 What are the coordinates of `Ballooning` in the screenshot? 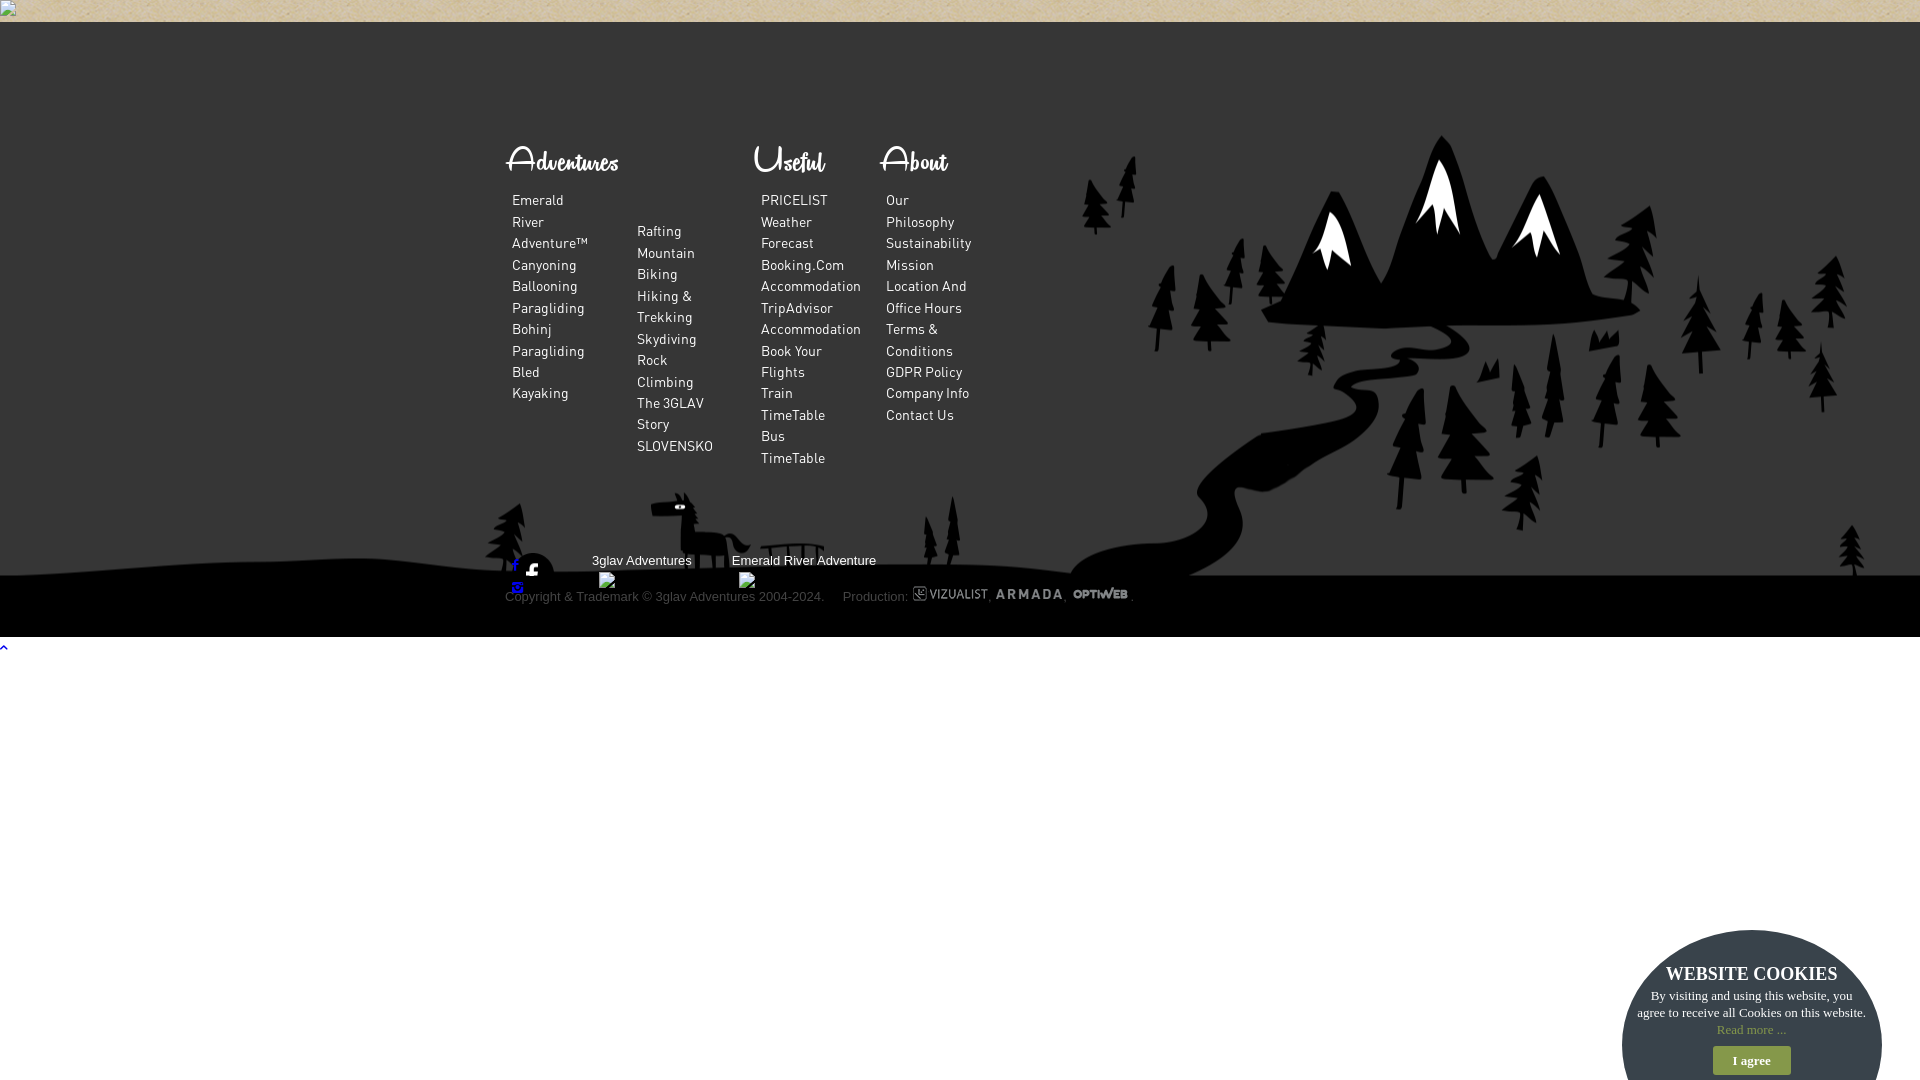 It's located at (545, 285).